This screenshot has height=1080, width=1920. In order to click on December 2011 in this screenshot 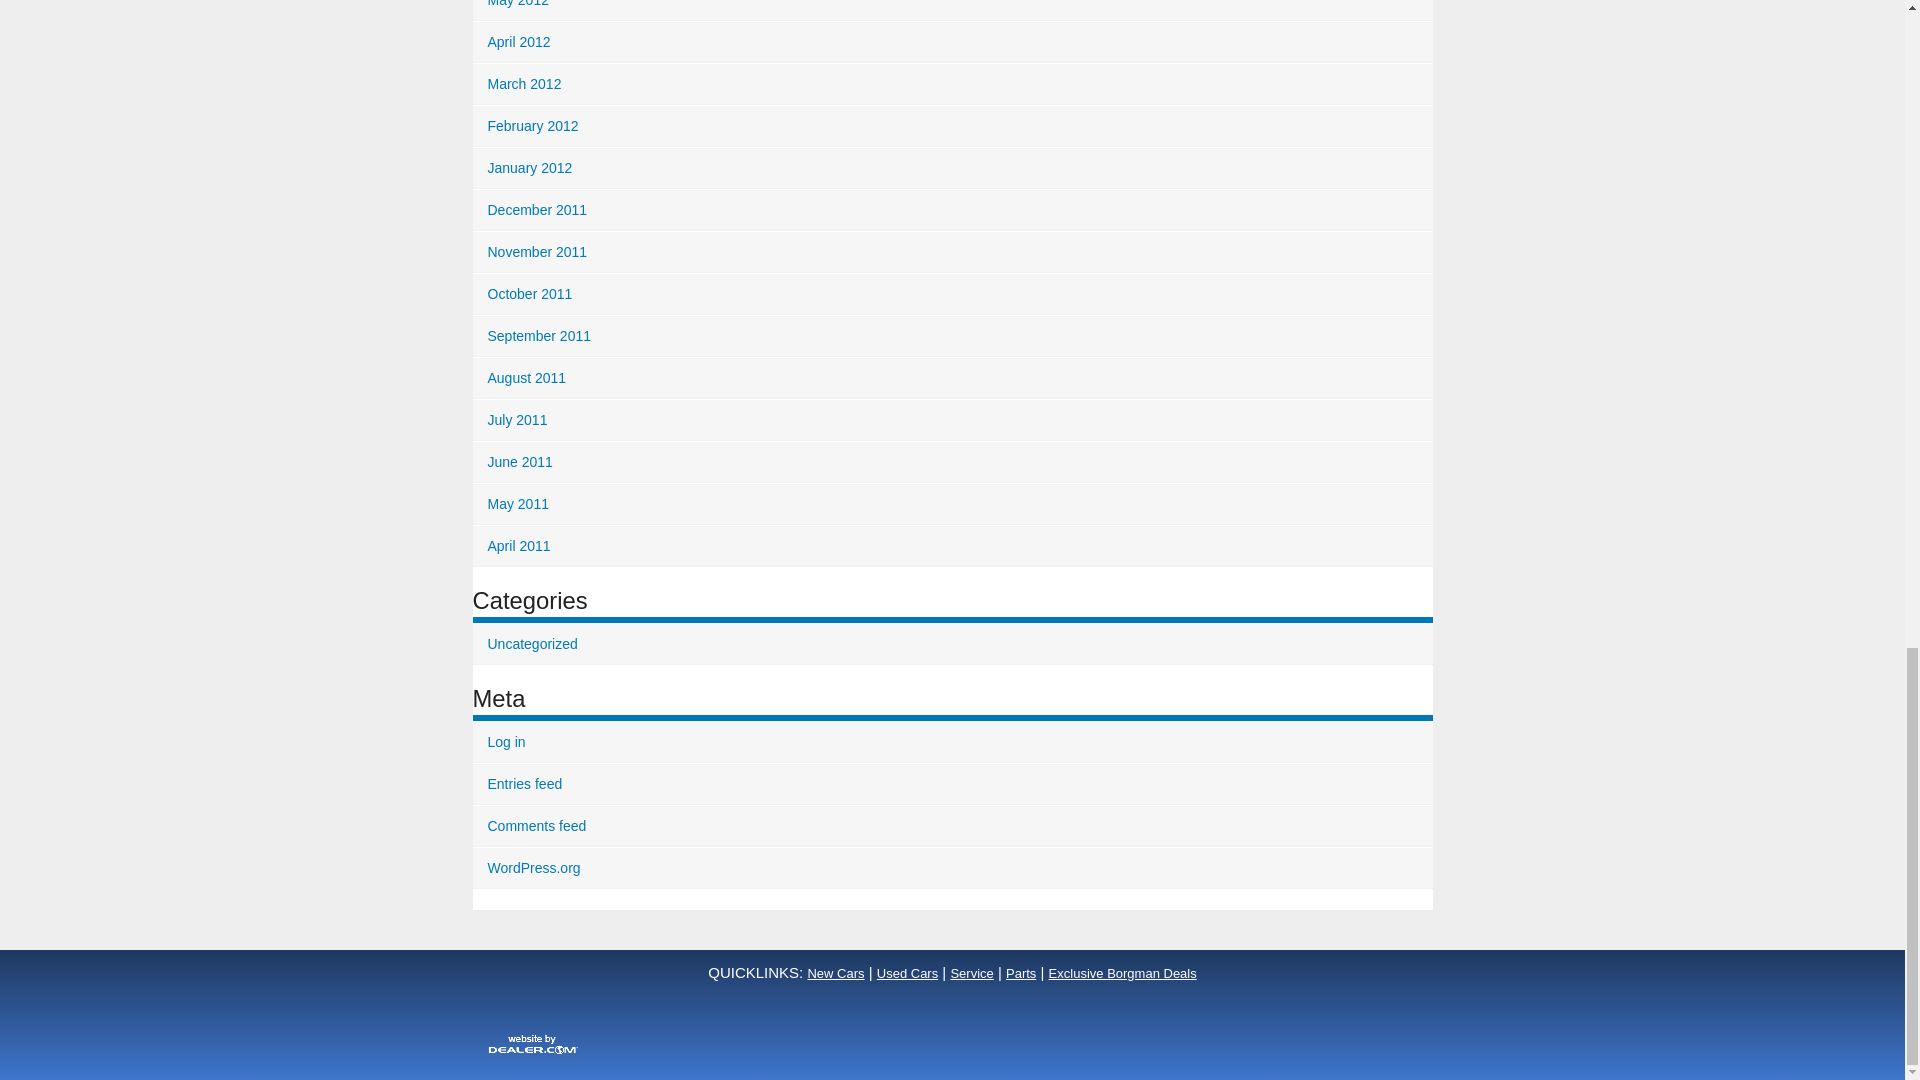, I will do `click(952, 210)`.